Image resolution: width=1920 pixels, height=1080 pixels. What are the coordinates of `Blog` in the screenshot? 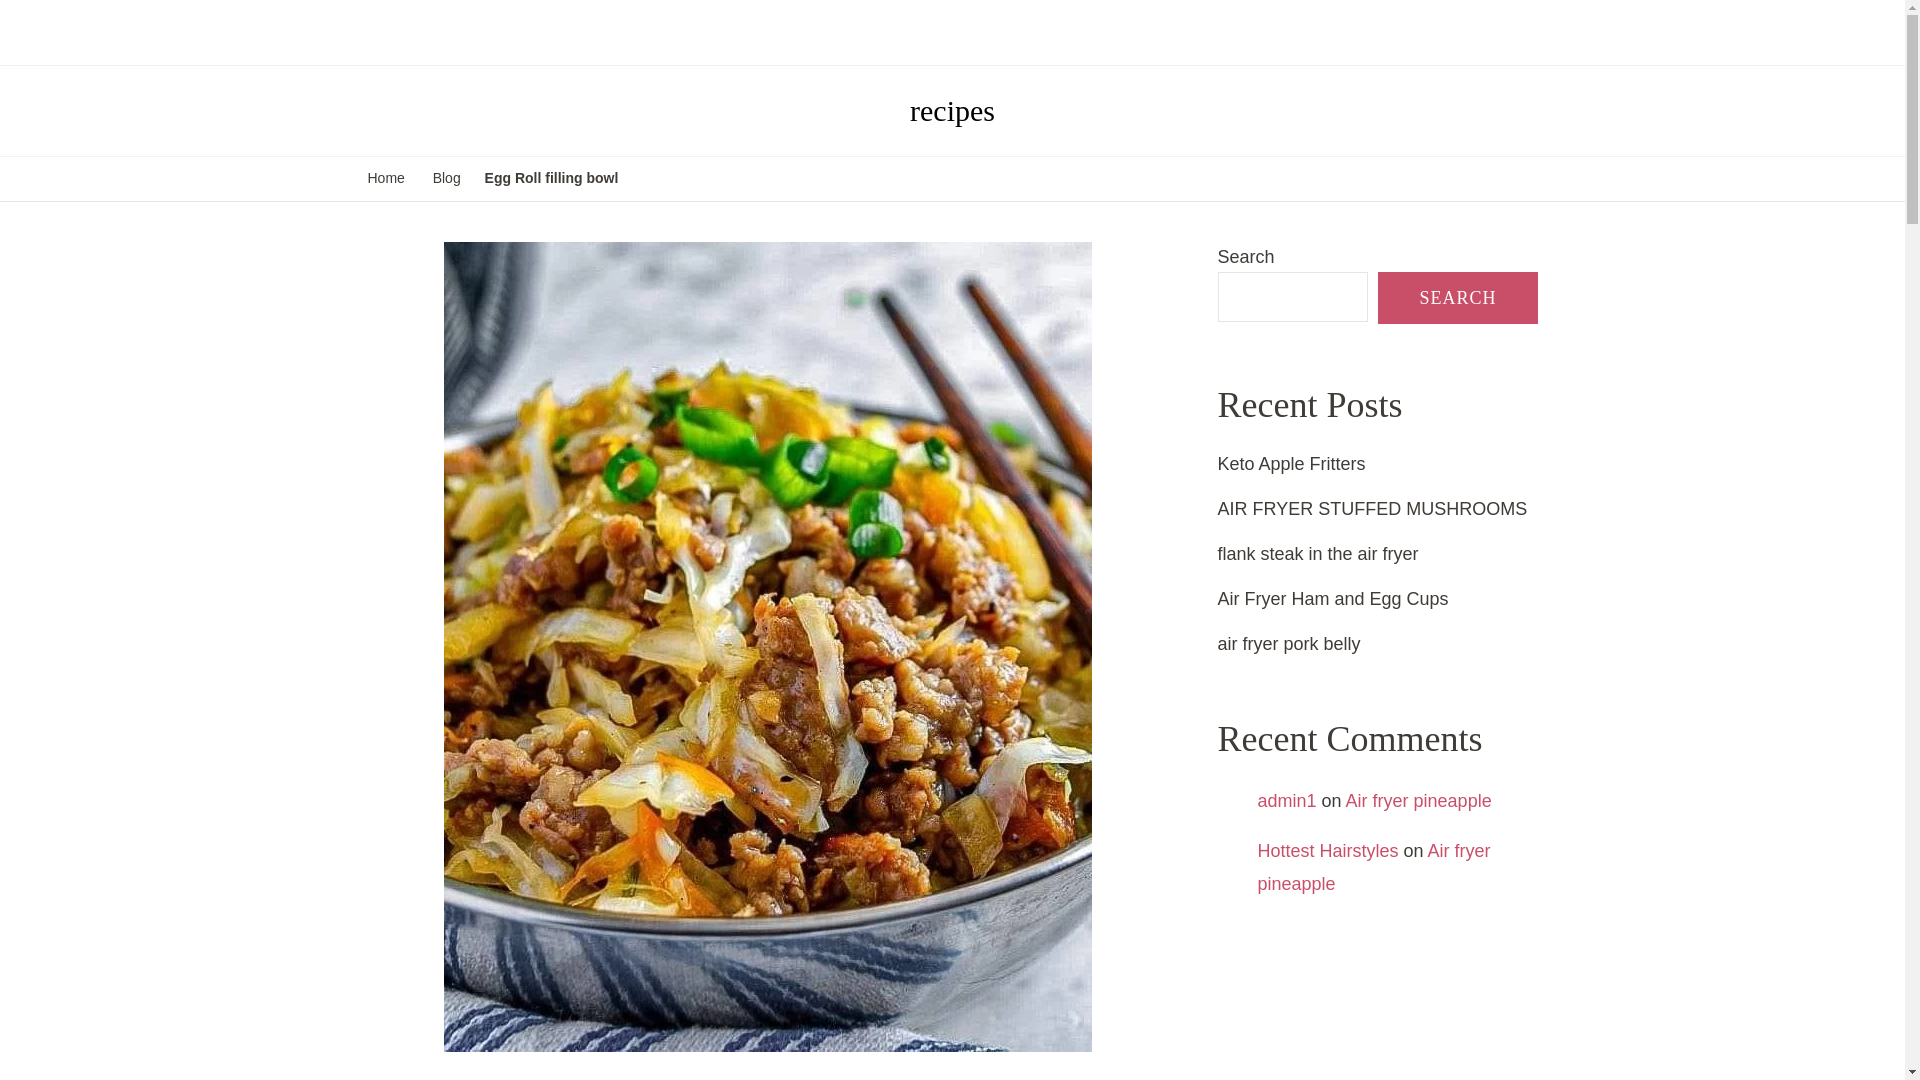 It's located at (446, 179).